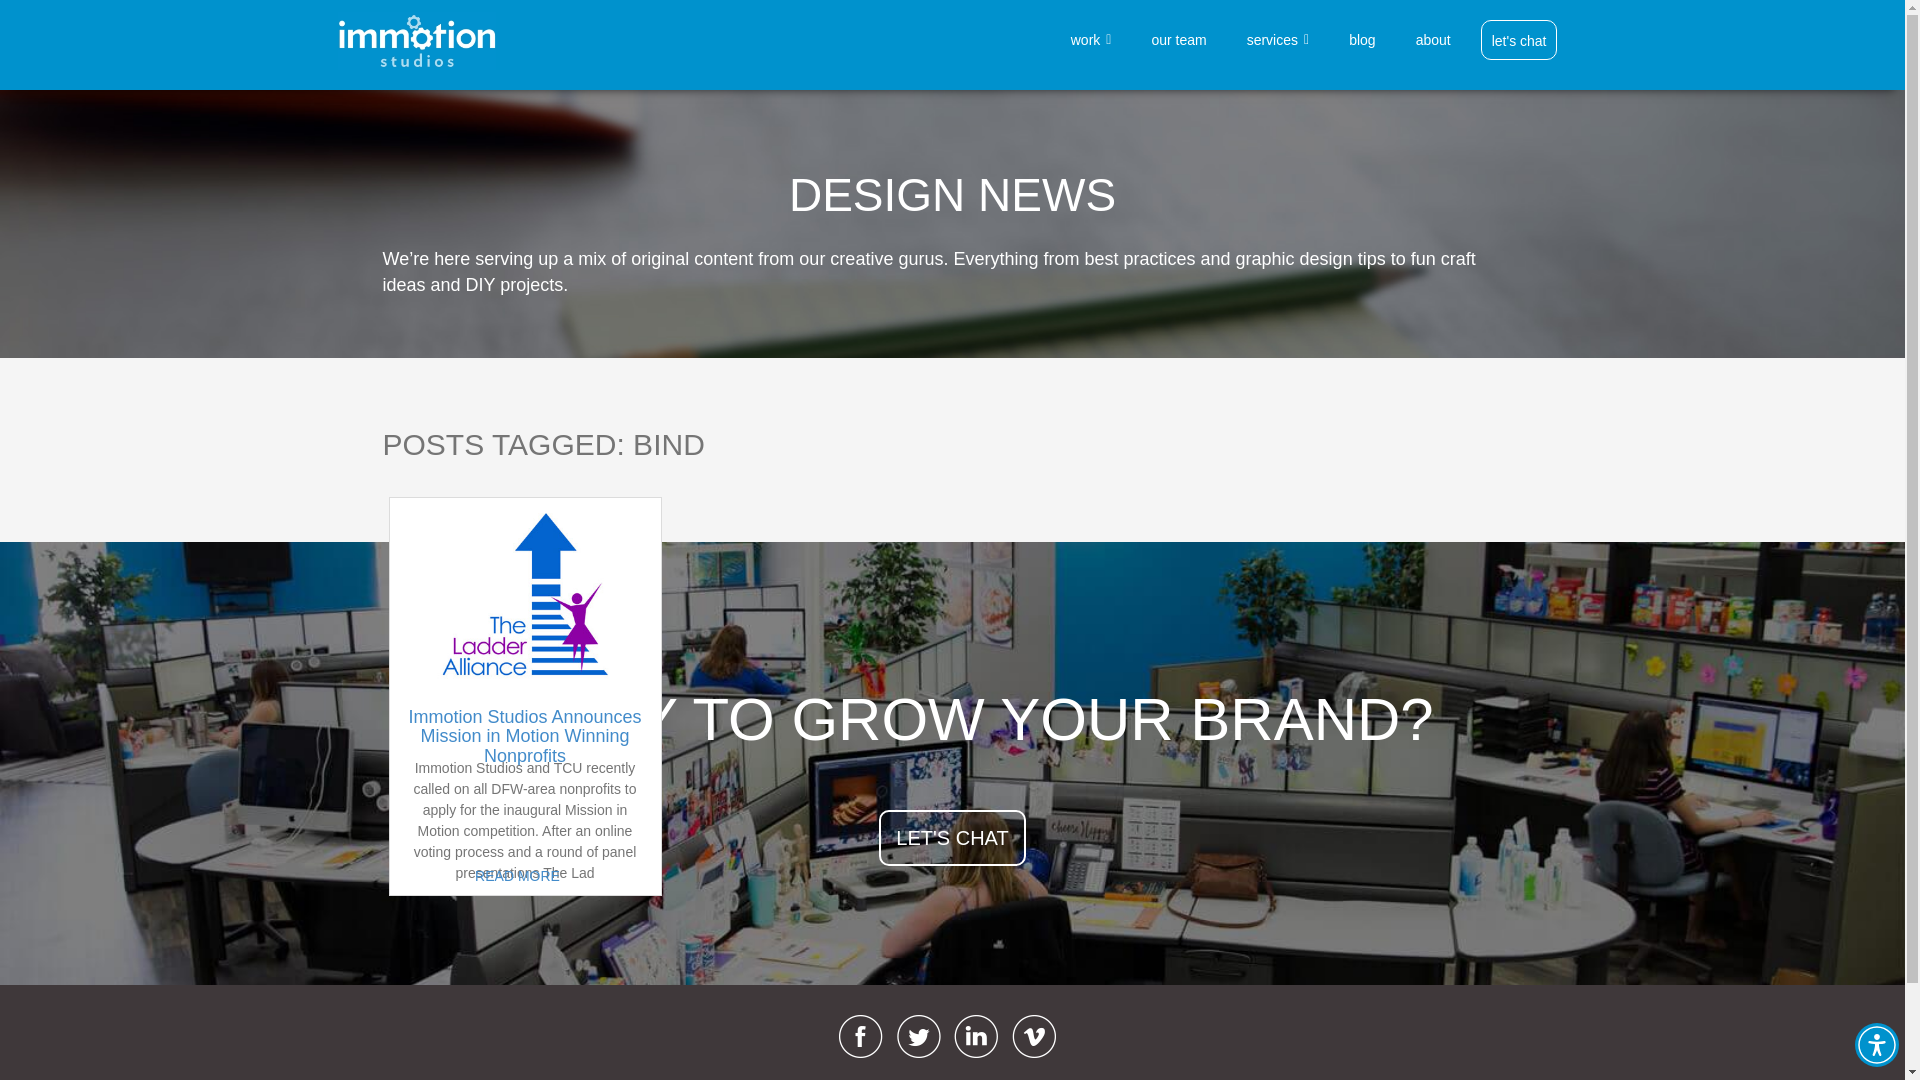 The height and width of the screenshot is (1080, 1920). What do you see at coordinates (1518, 40) in the screenshot?
I see `let's chat` at bounding box center [1518, 40].